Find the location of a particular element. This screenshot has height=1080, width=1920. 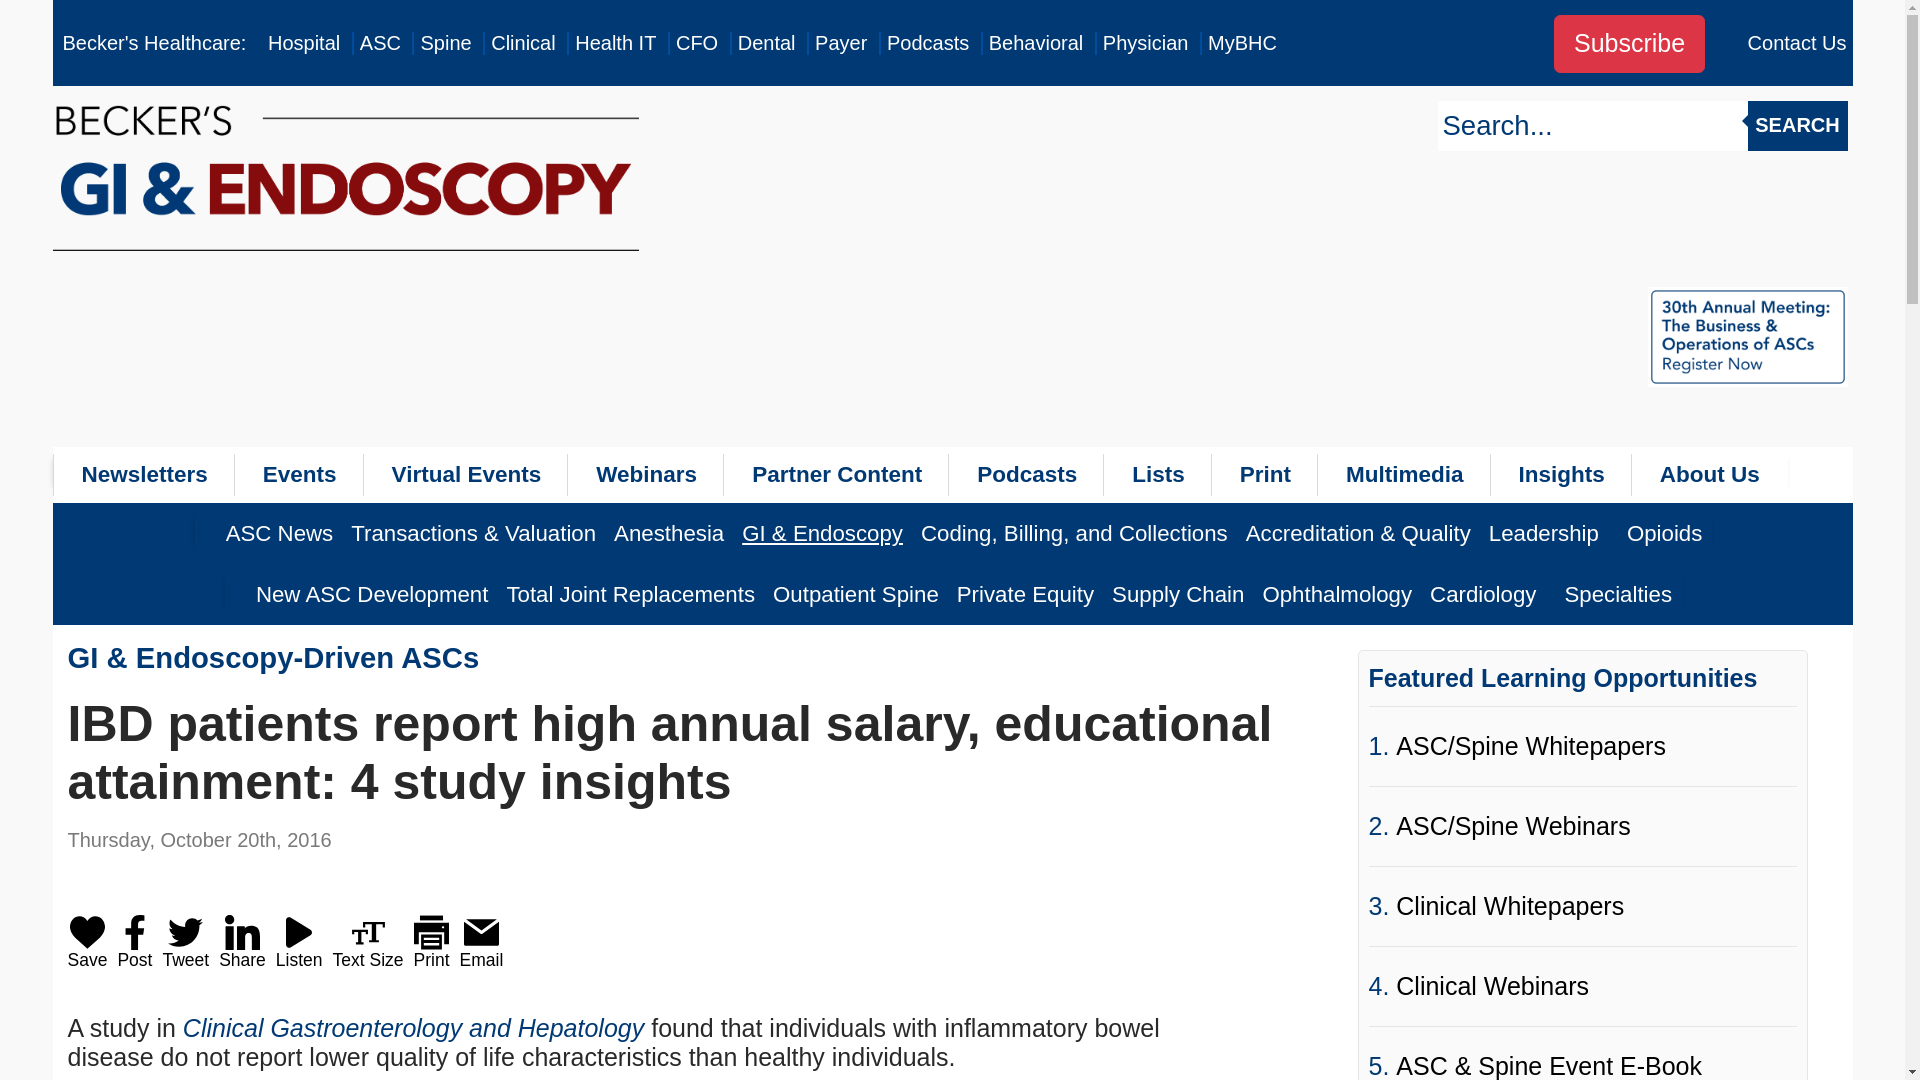

Hospital is located at coordinates (304, 43).